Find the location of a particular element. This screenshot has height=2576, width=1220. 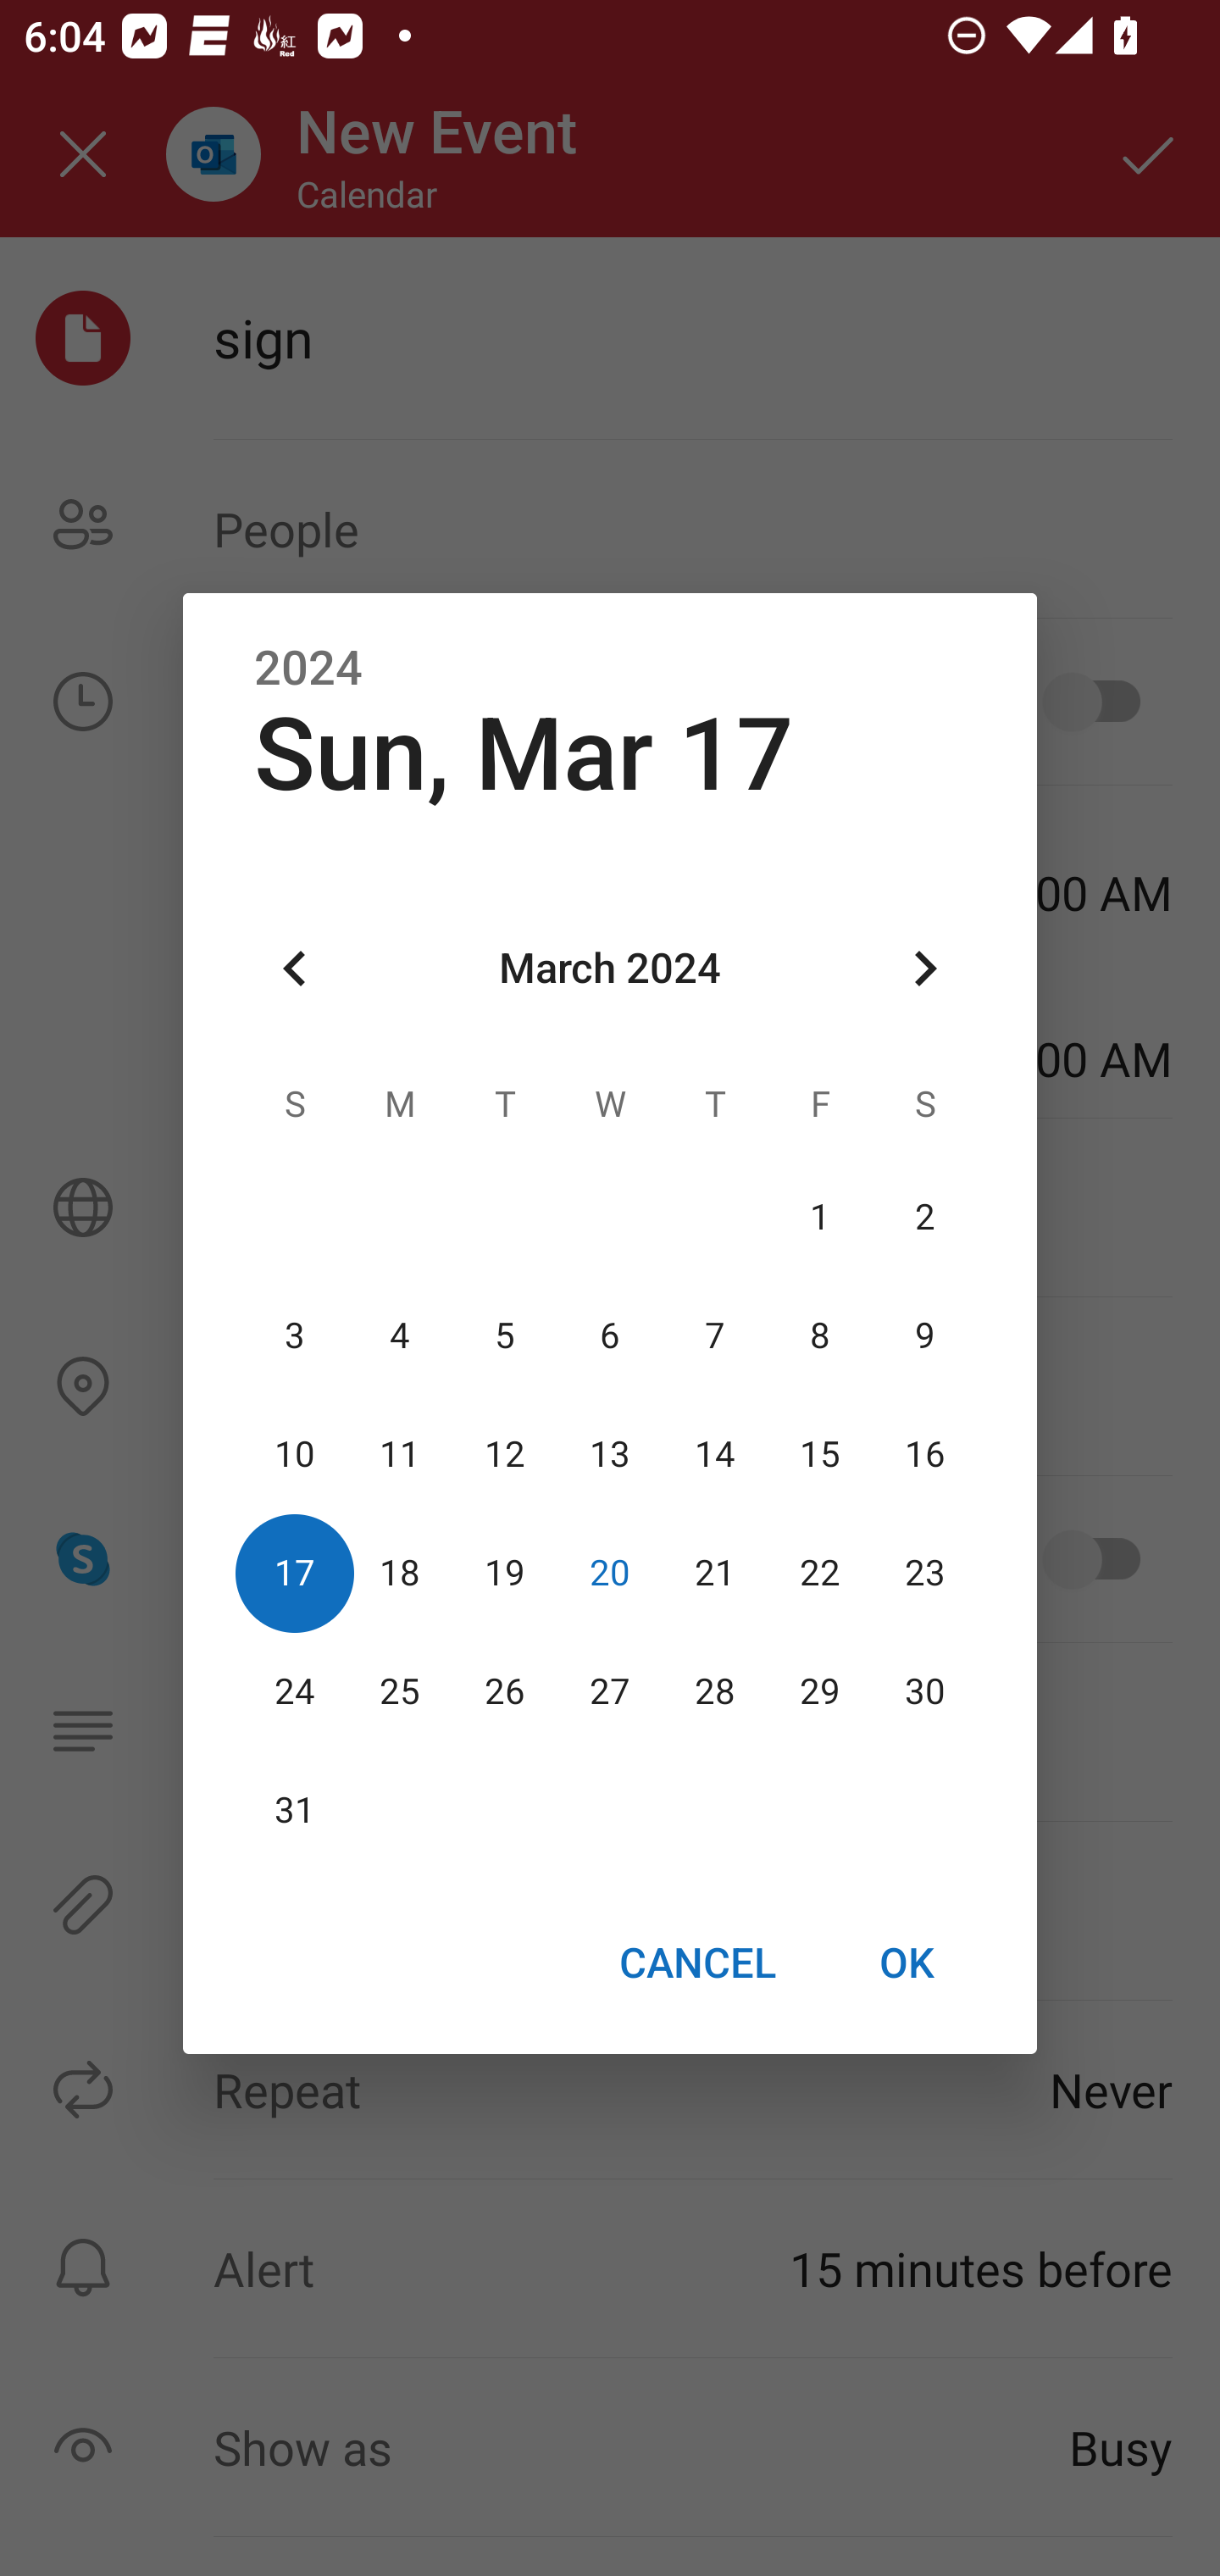

5 05 March 2024 is located at coordinates (505, 1336).